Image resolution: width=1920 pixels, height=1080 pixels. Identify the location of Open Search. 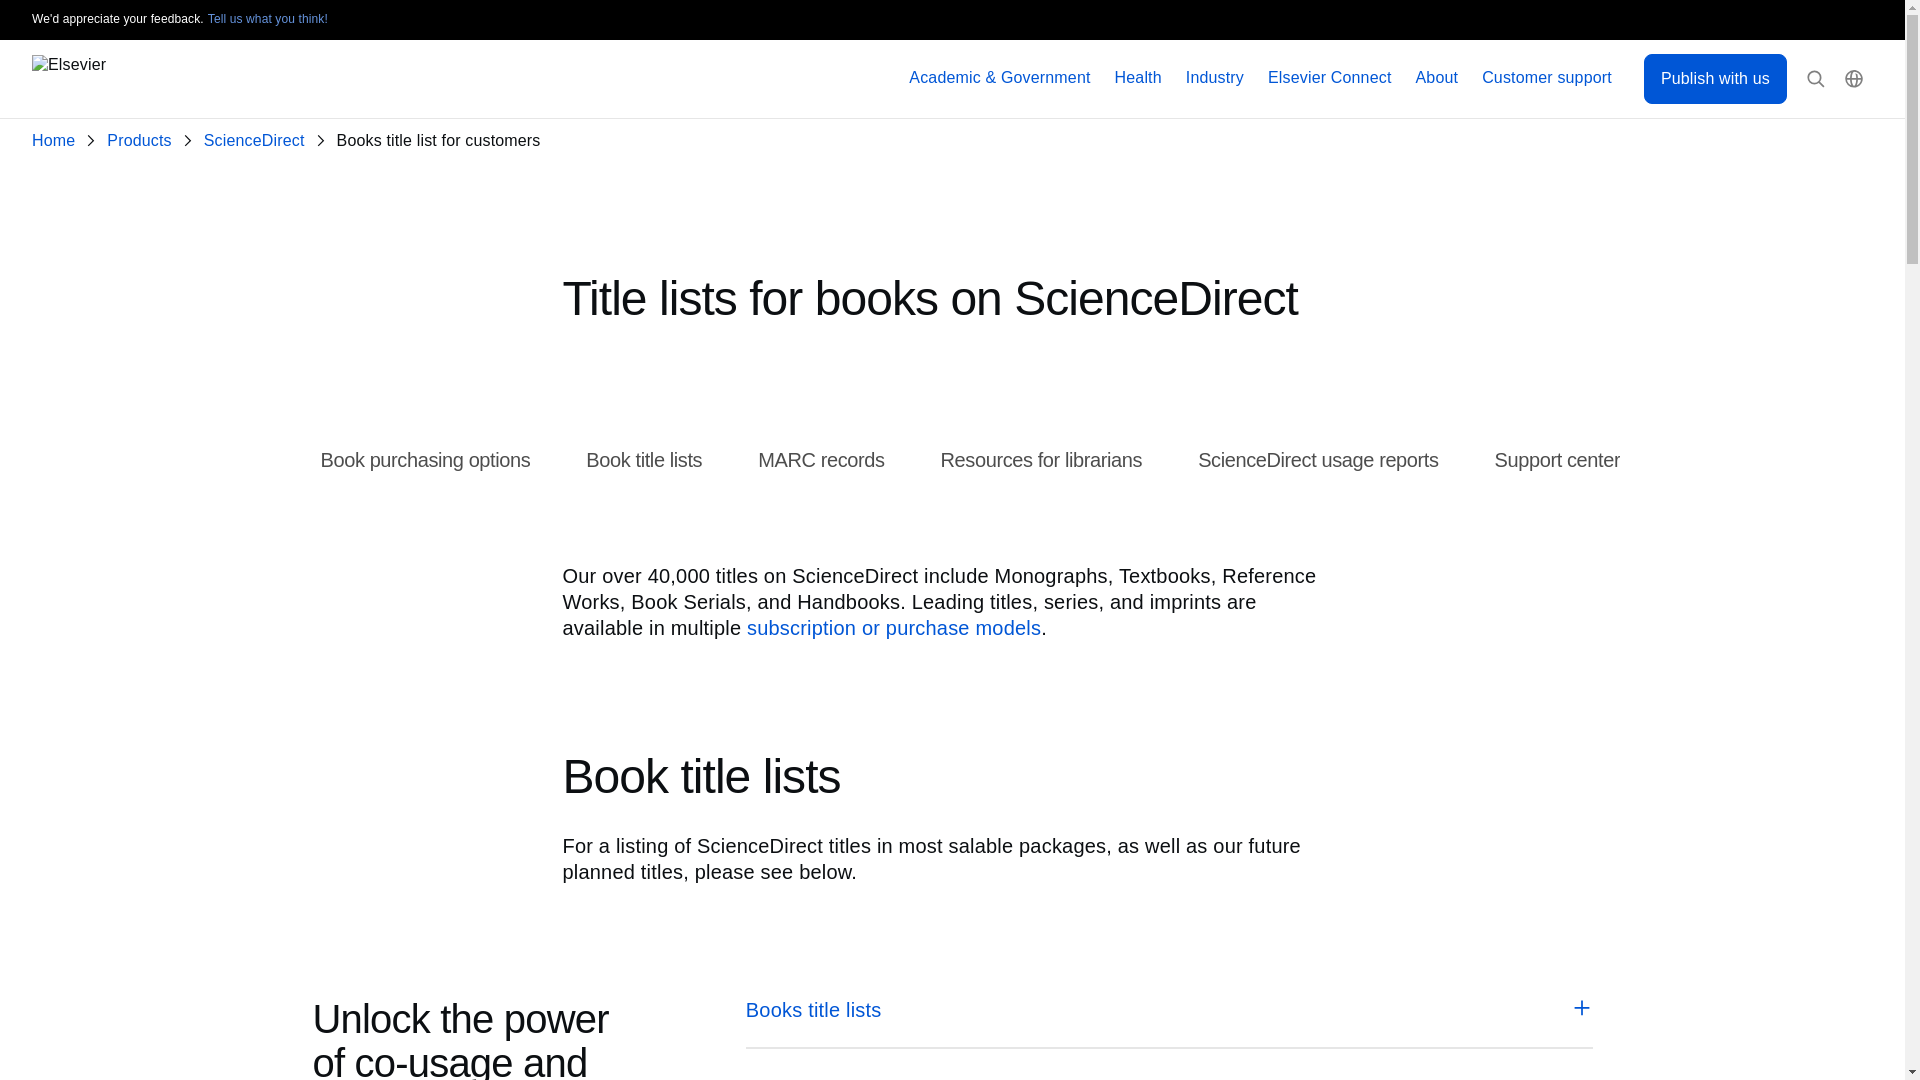
(1816, 79).